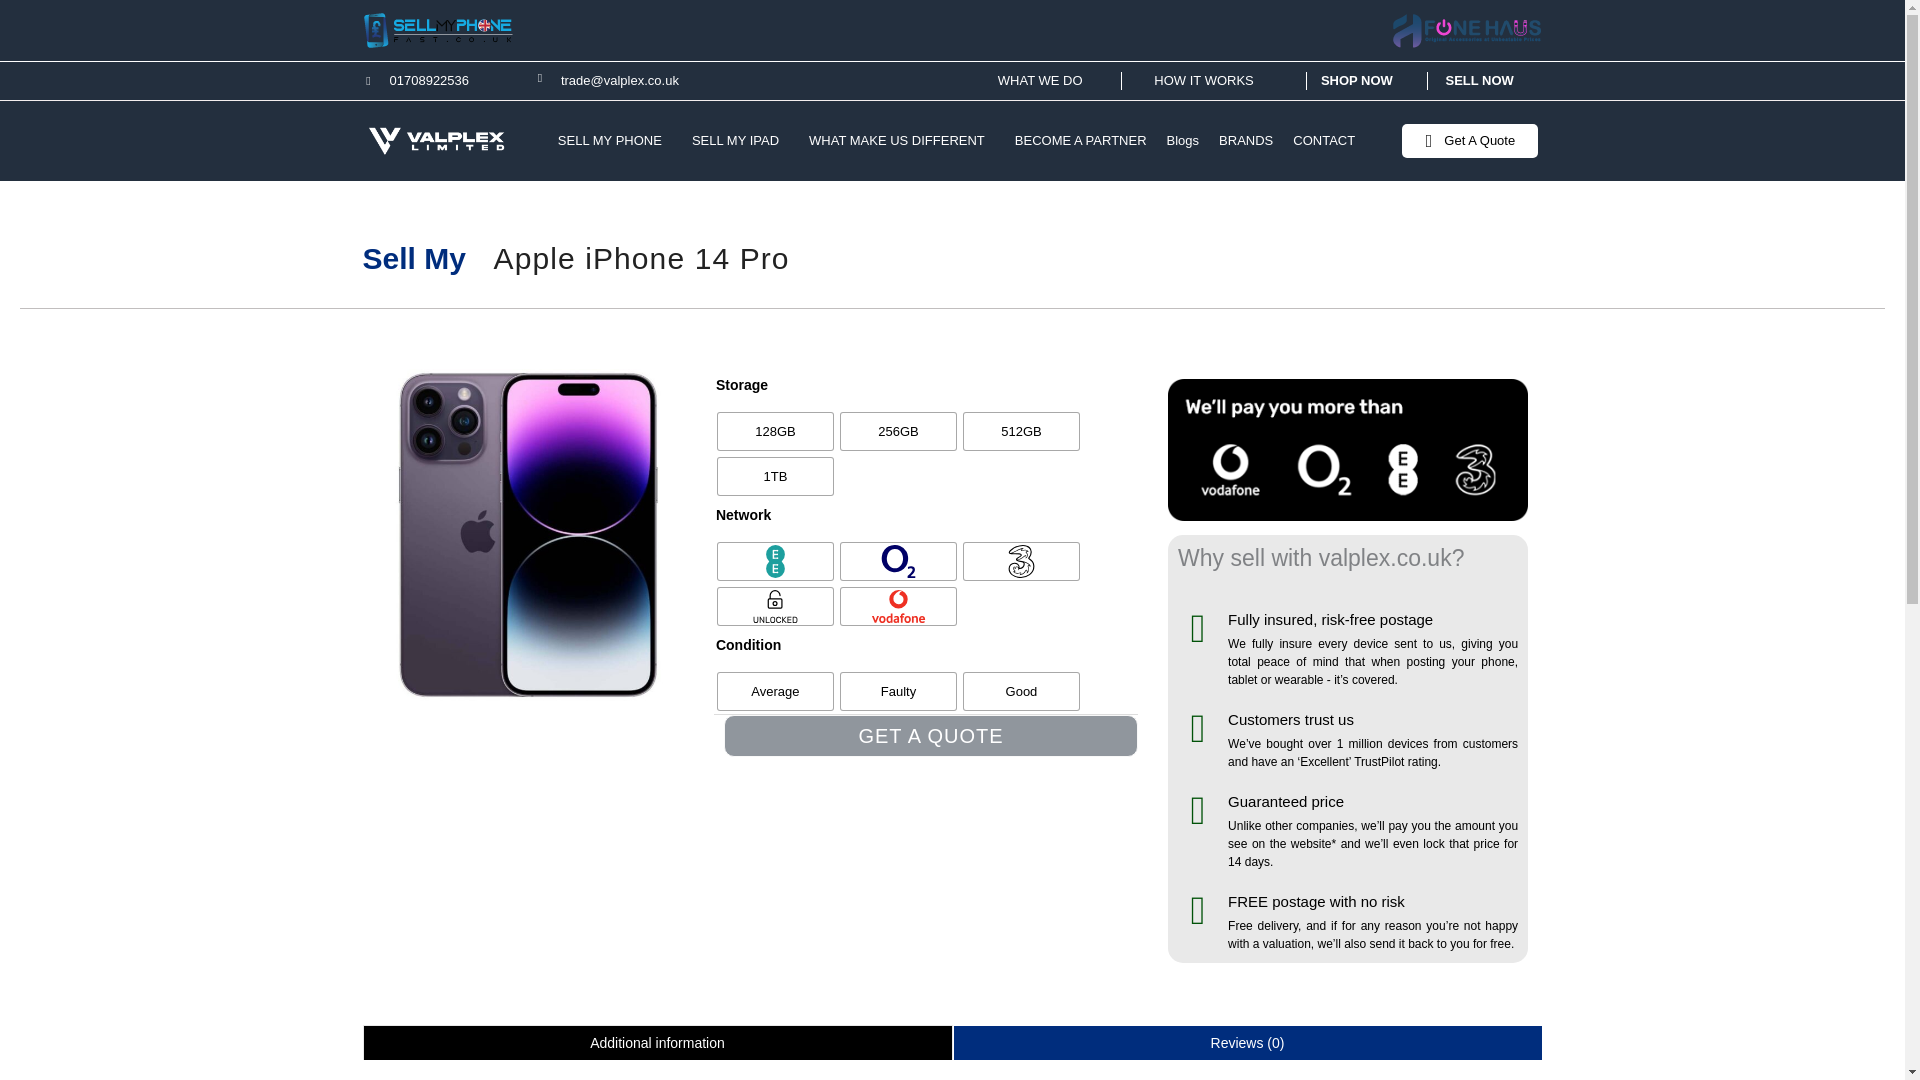  I want to click on 01708922536, so click(430, 80).